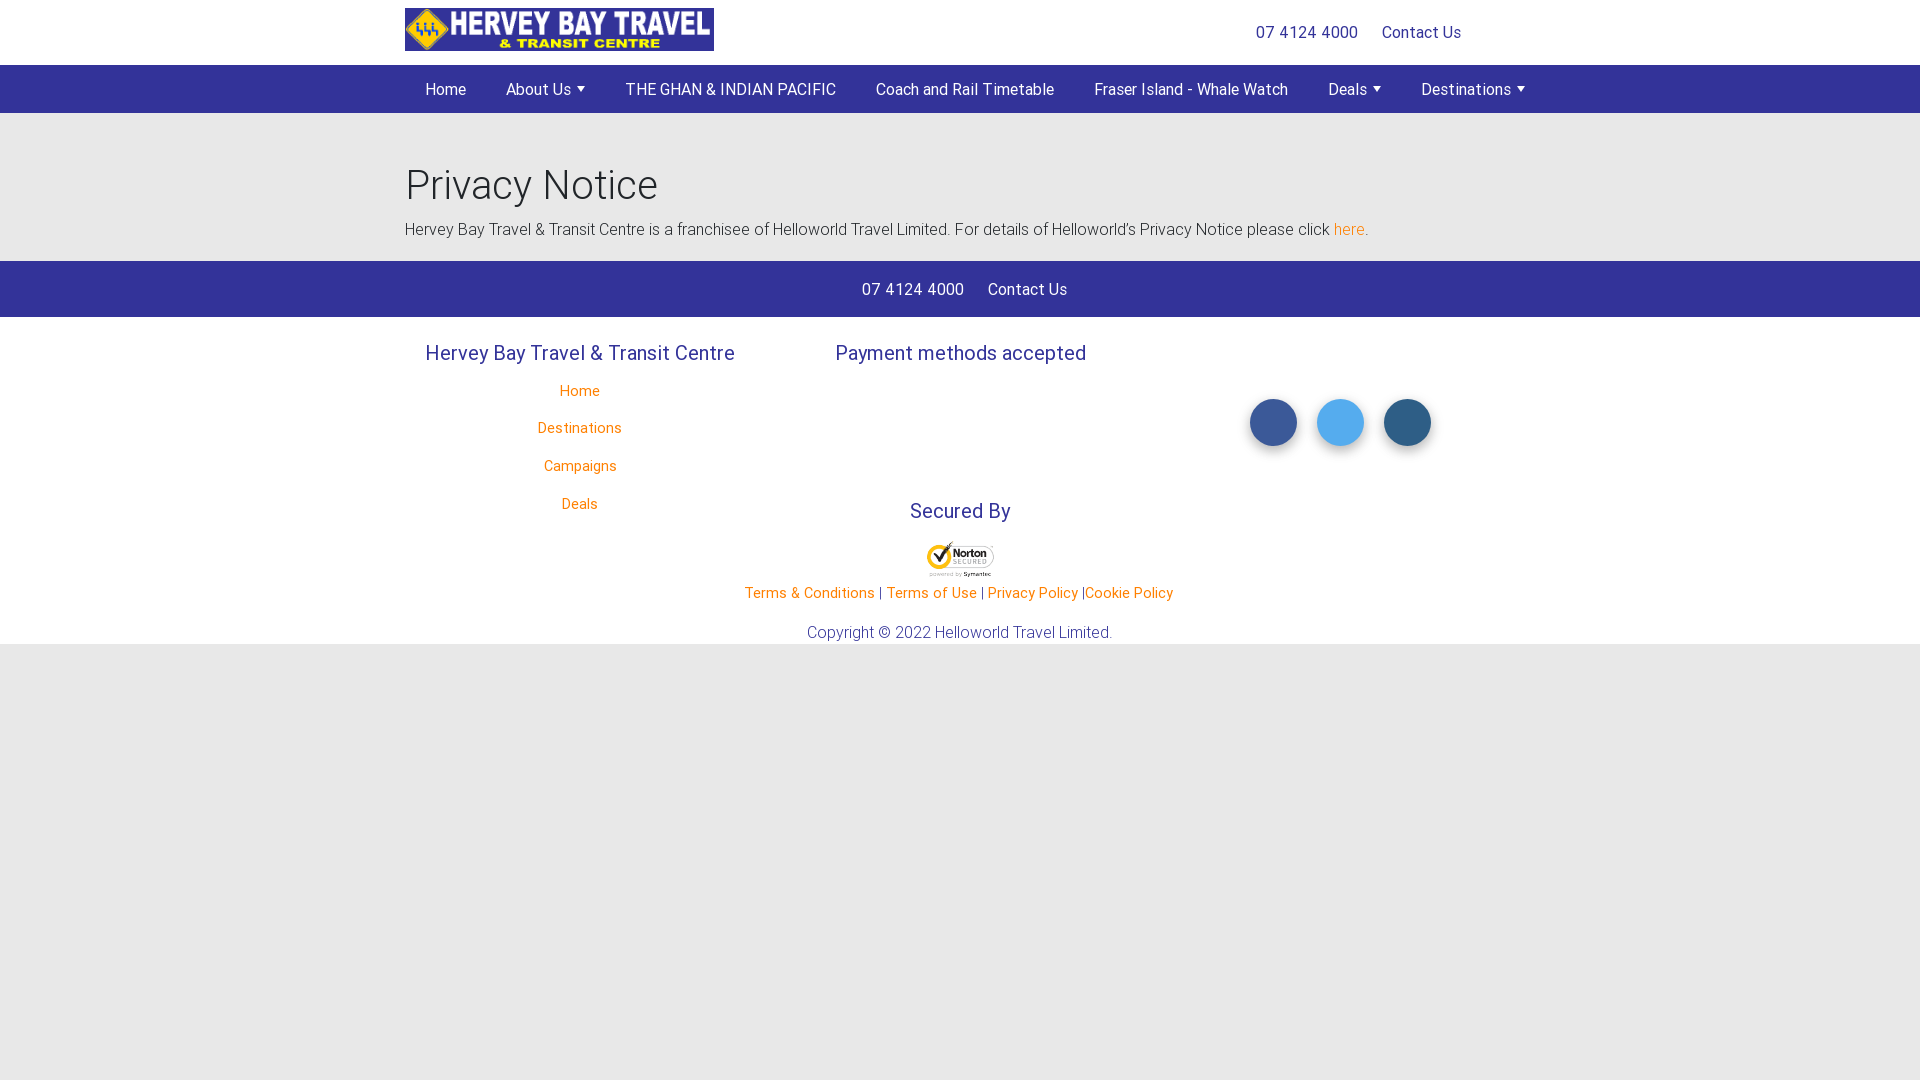 This screenshot has height=1080, width=1920. Describe the element at coordinates (580, 429) in the screenshot. I see `Destinations` at that location.